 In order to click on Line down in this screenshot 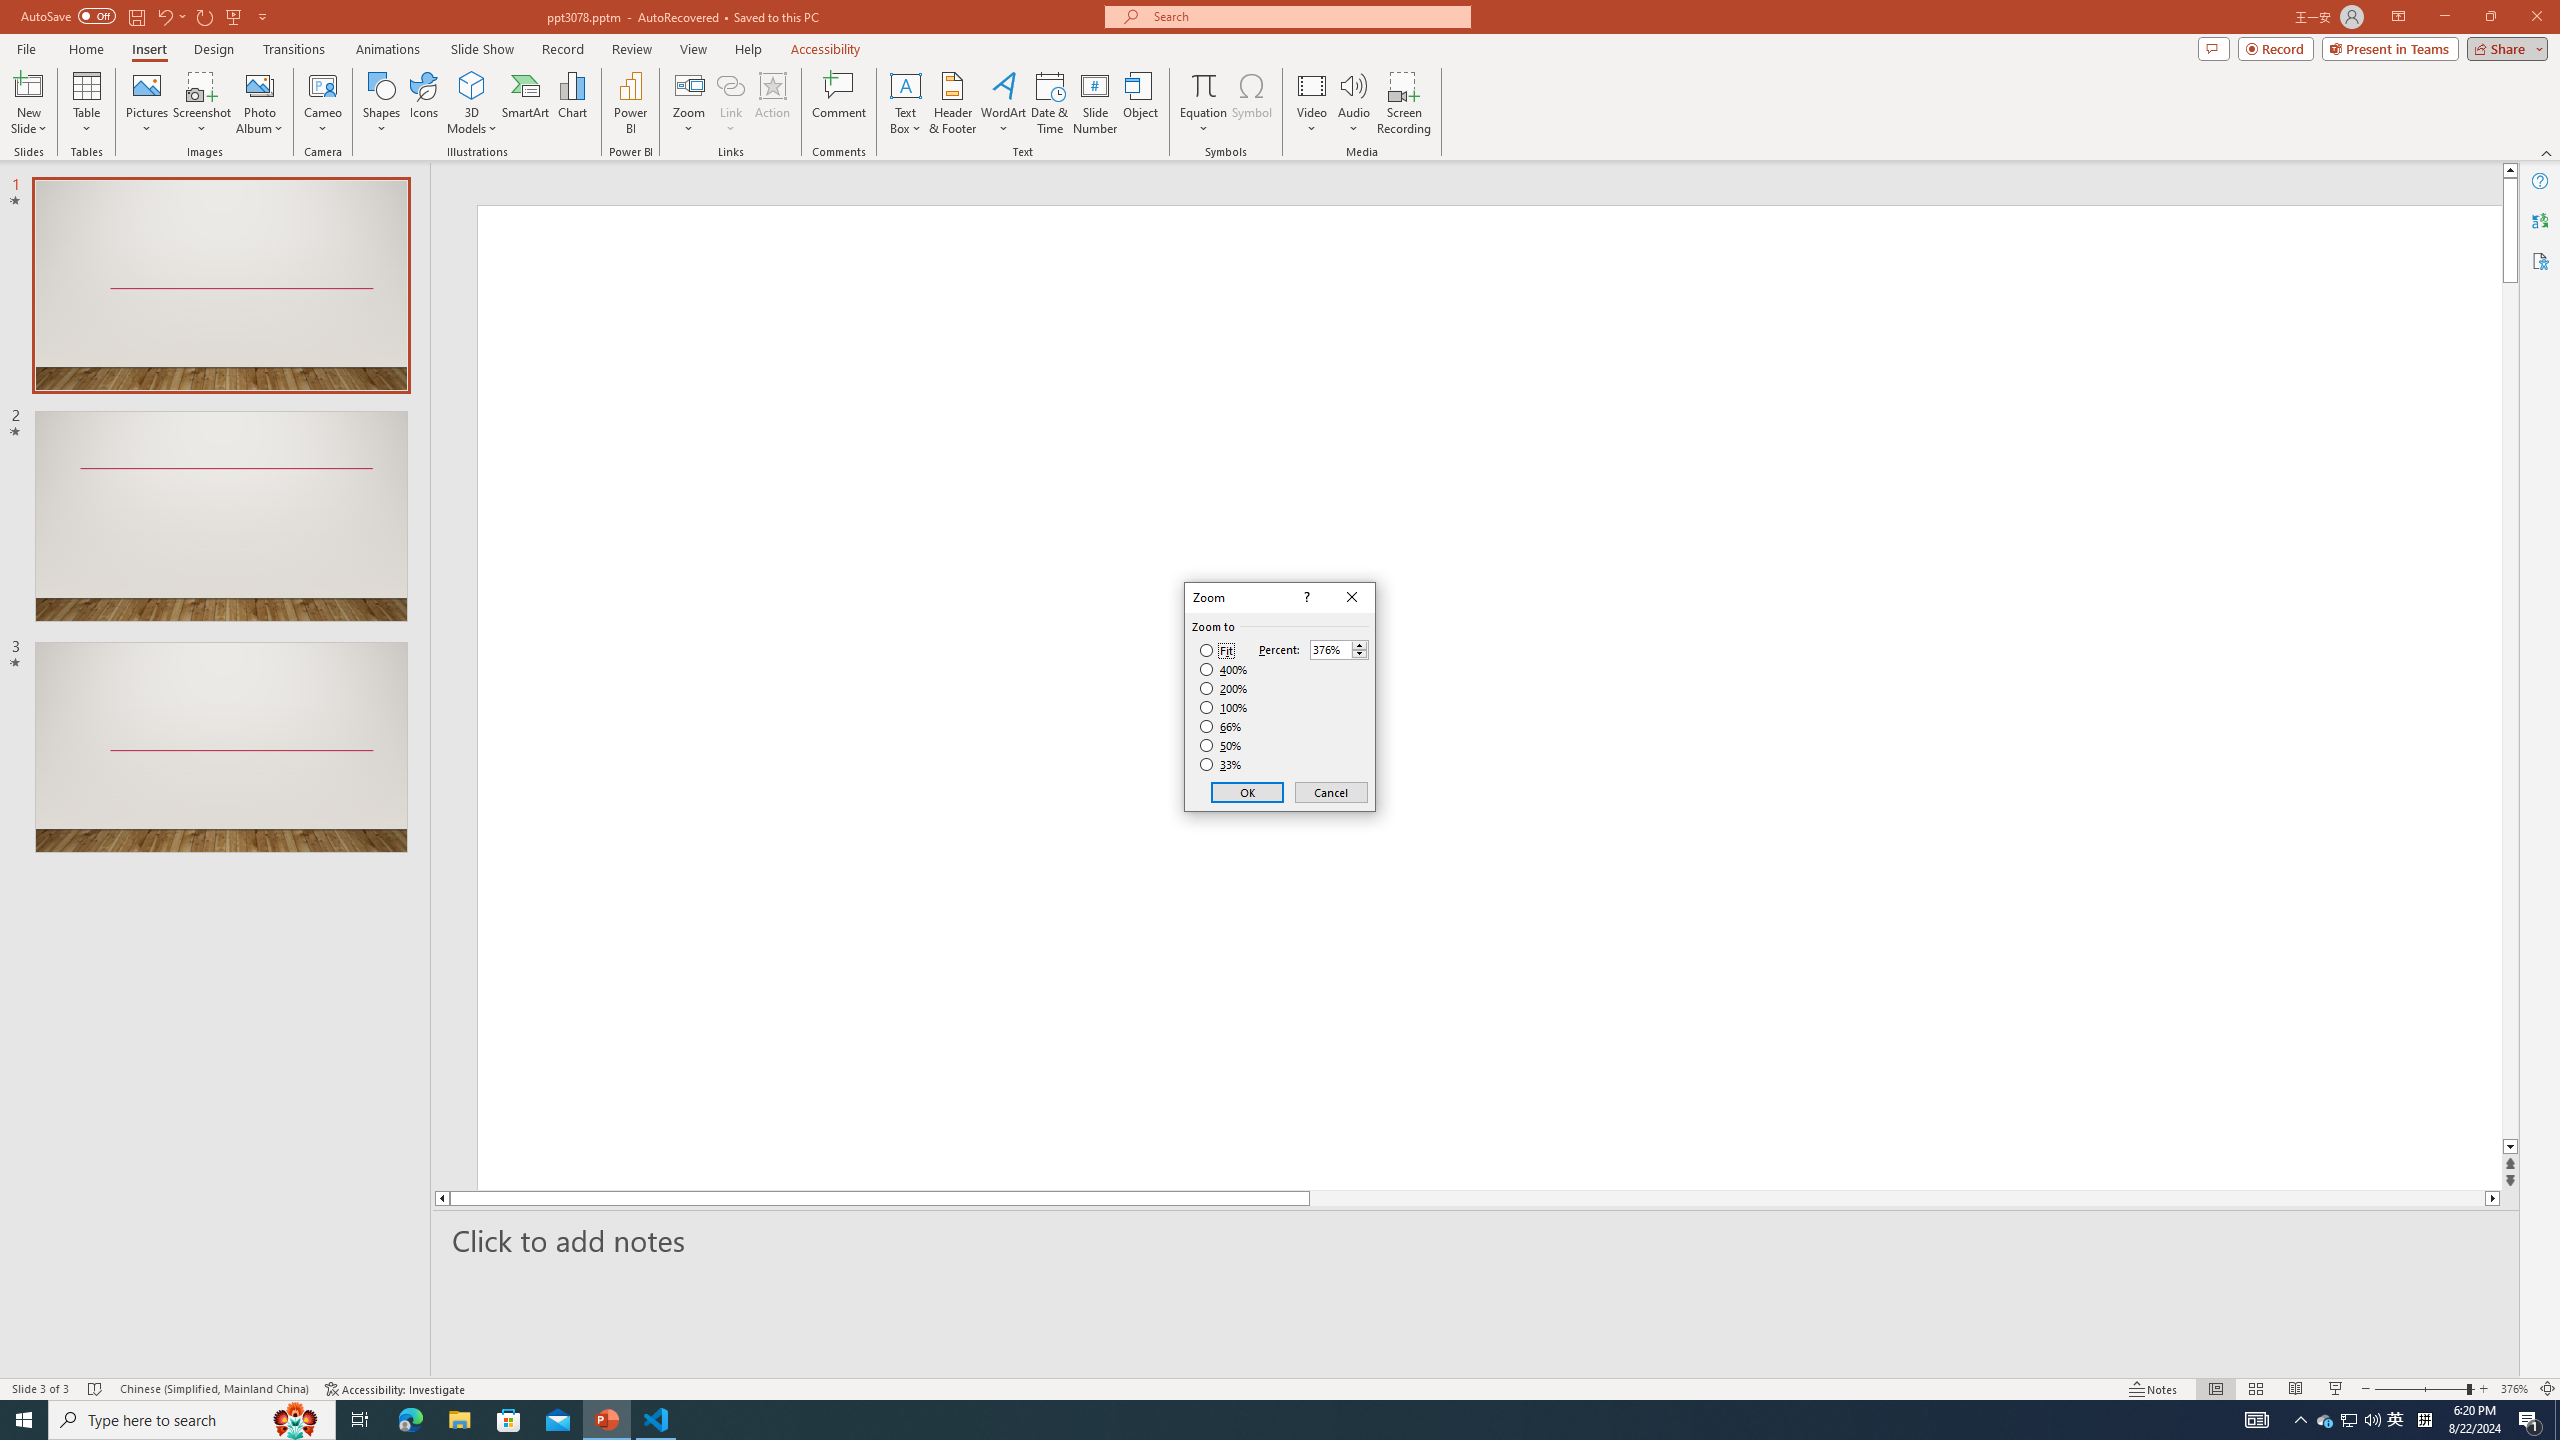, I will do `click(509, 1420)`.